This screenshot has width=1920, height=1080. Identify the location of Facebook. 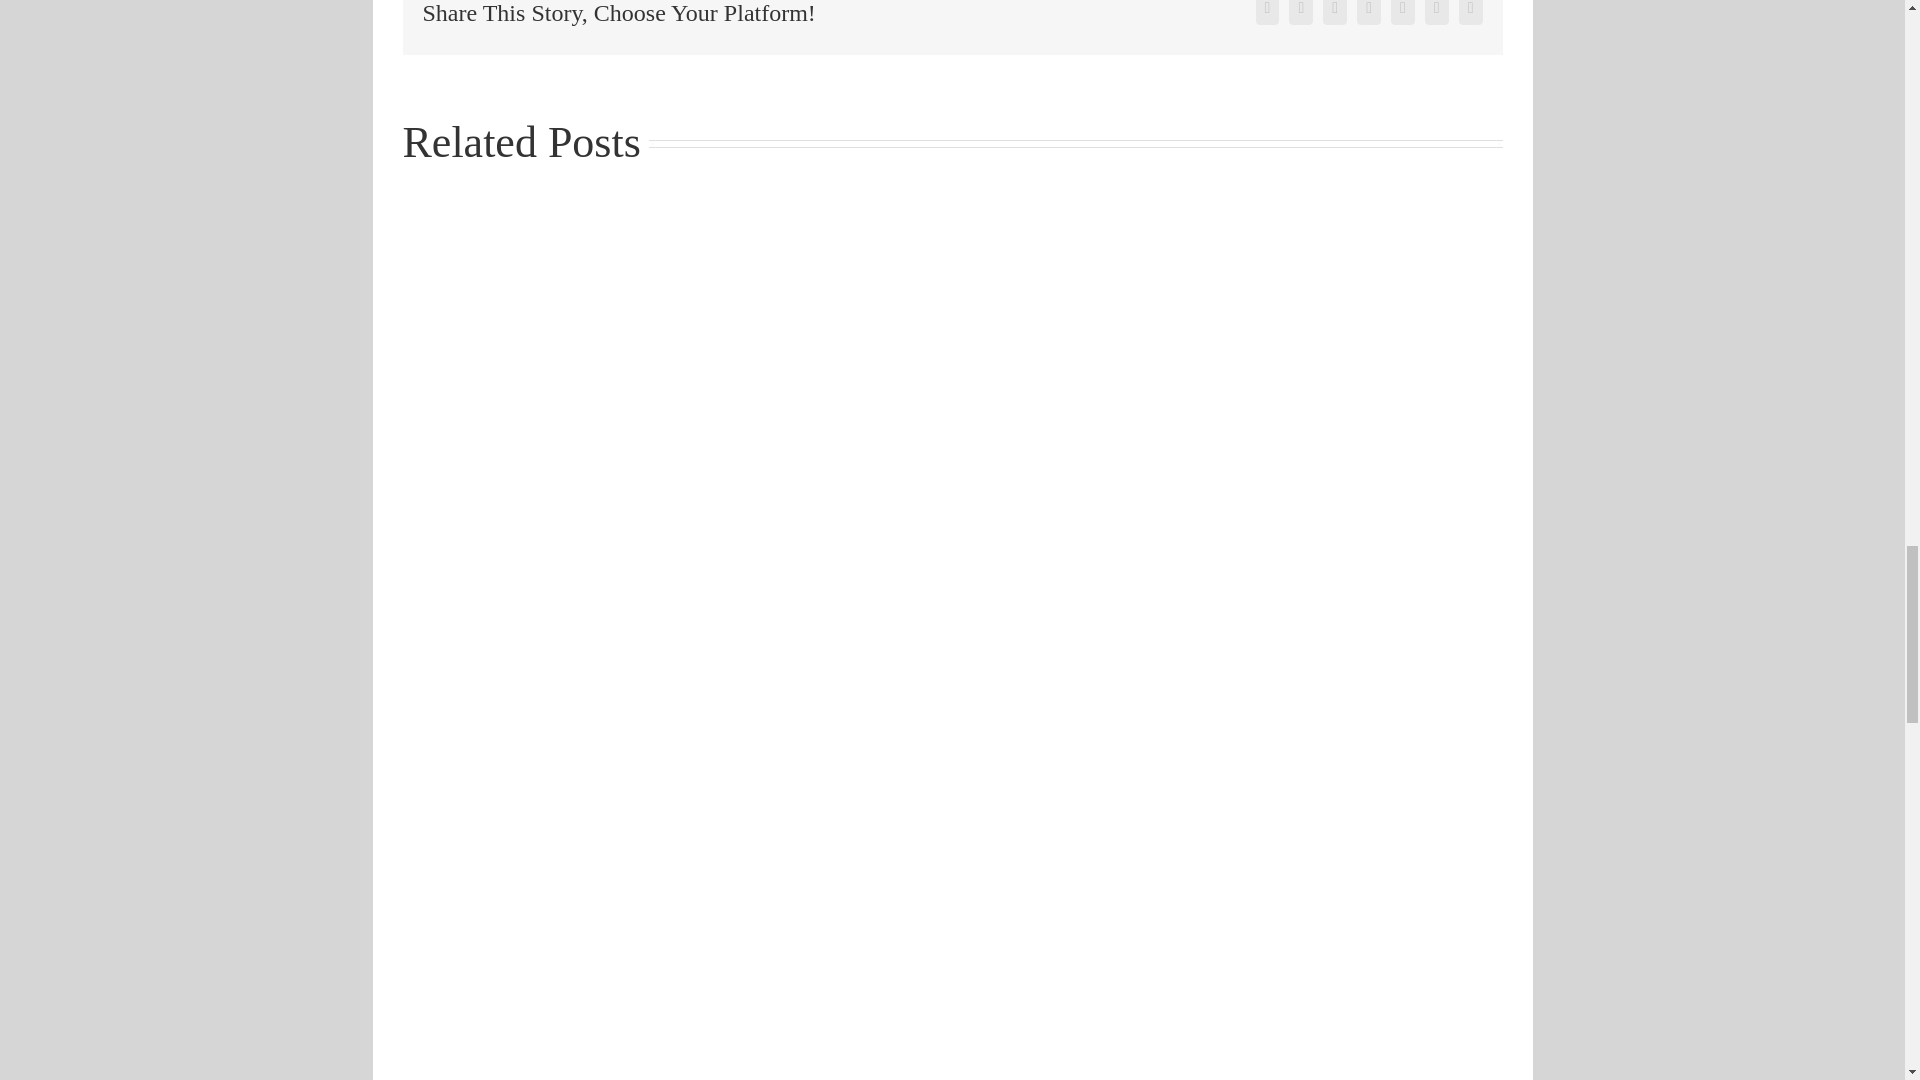
(1268, 12).